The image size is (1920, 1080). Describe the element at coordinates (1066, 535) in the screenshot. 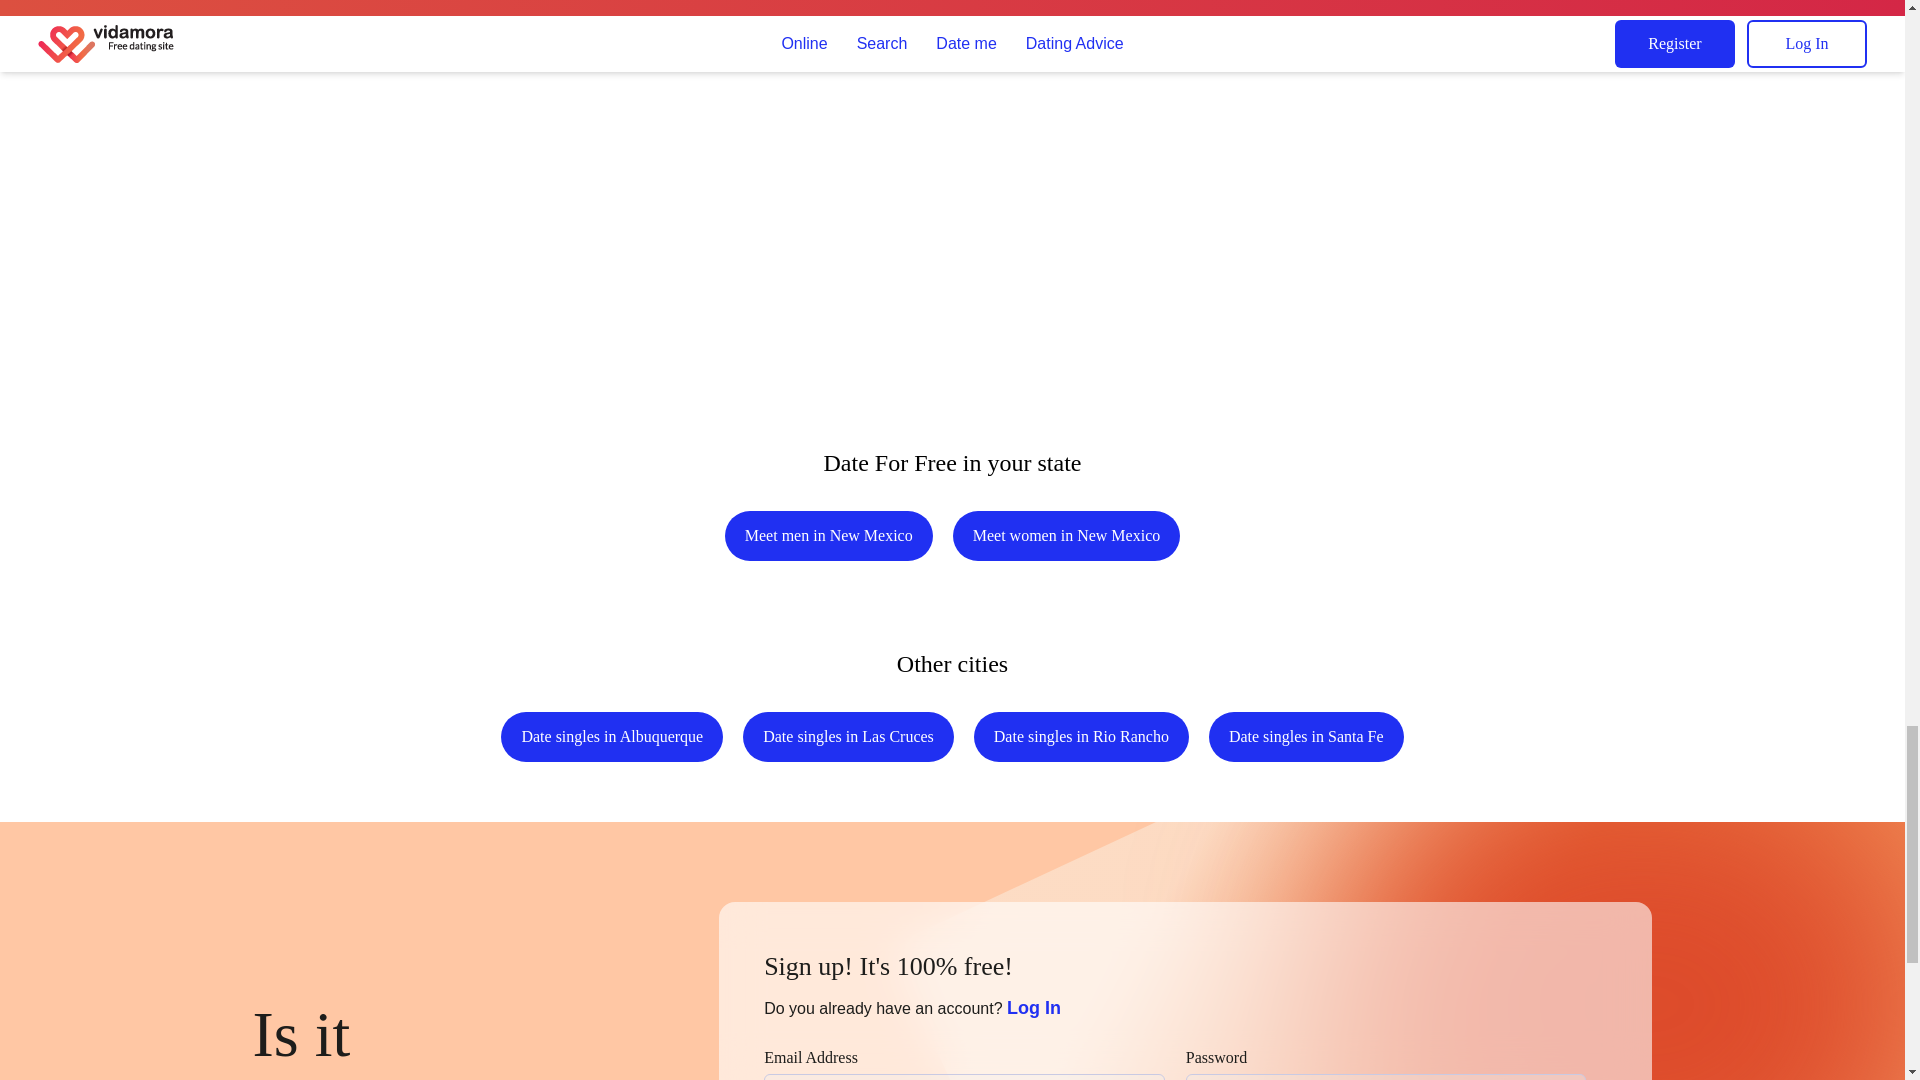

I see `Meet women in New Mexico` at that location.